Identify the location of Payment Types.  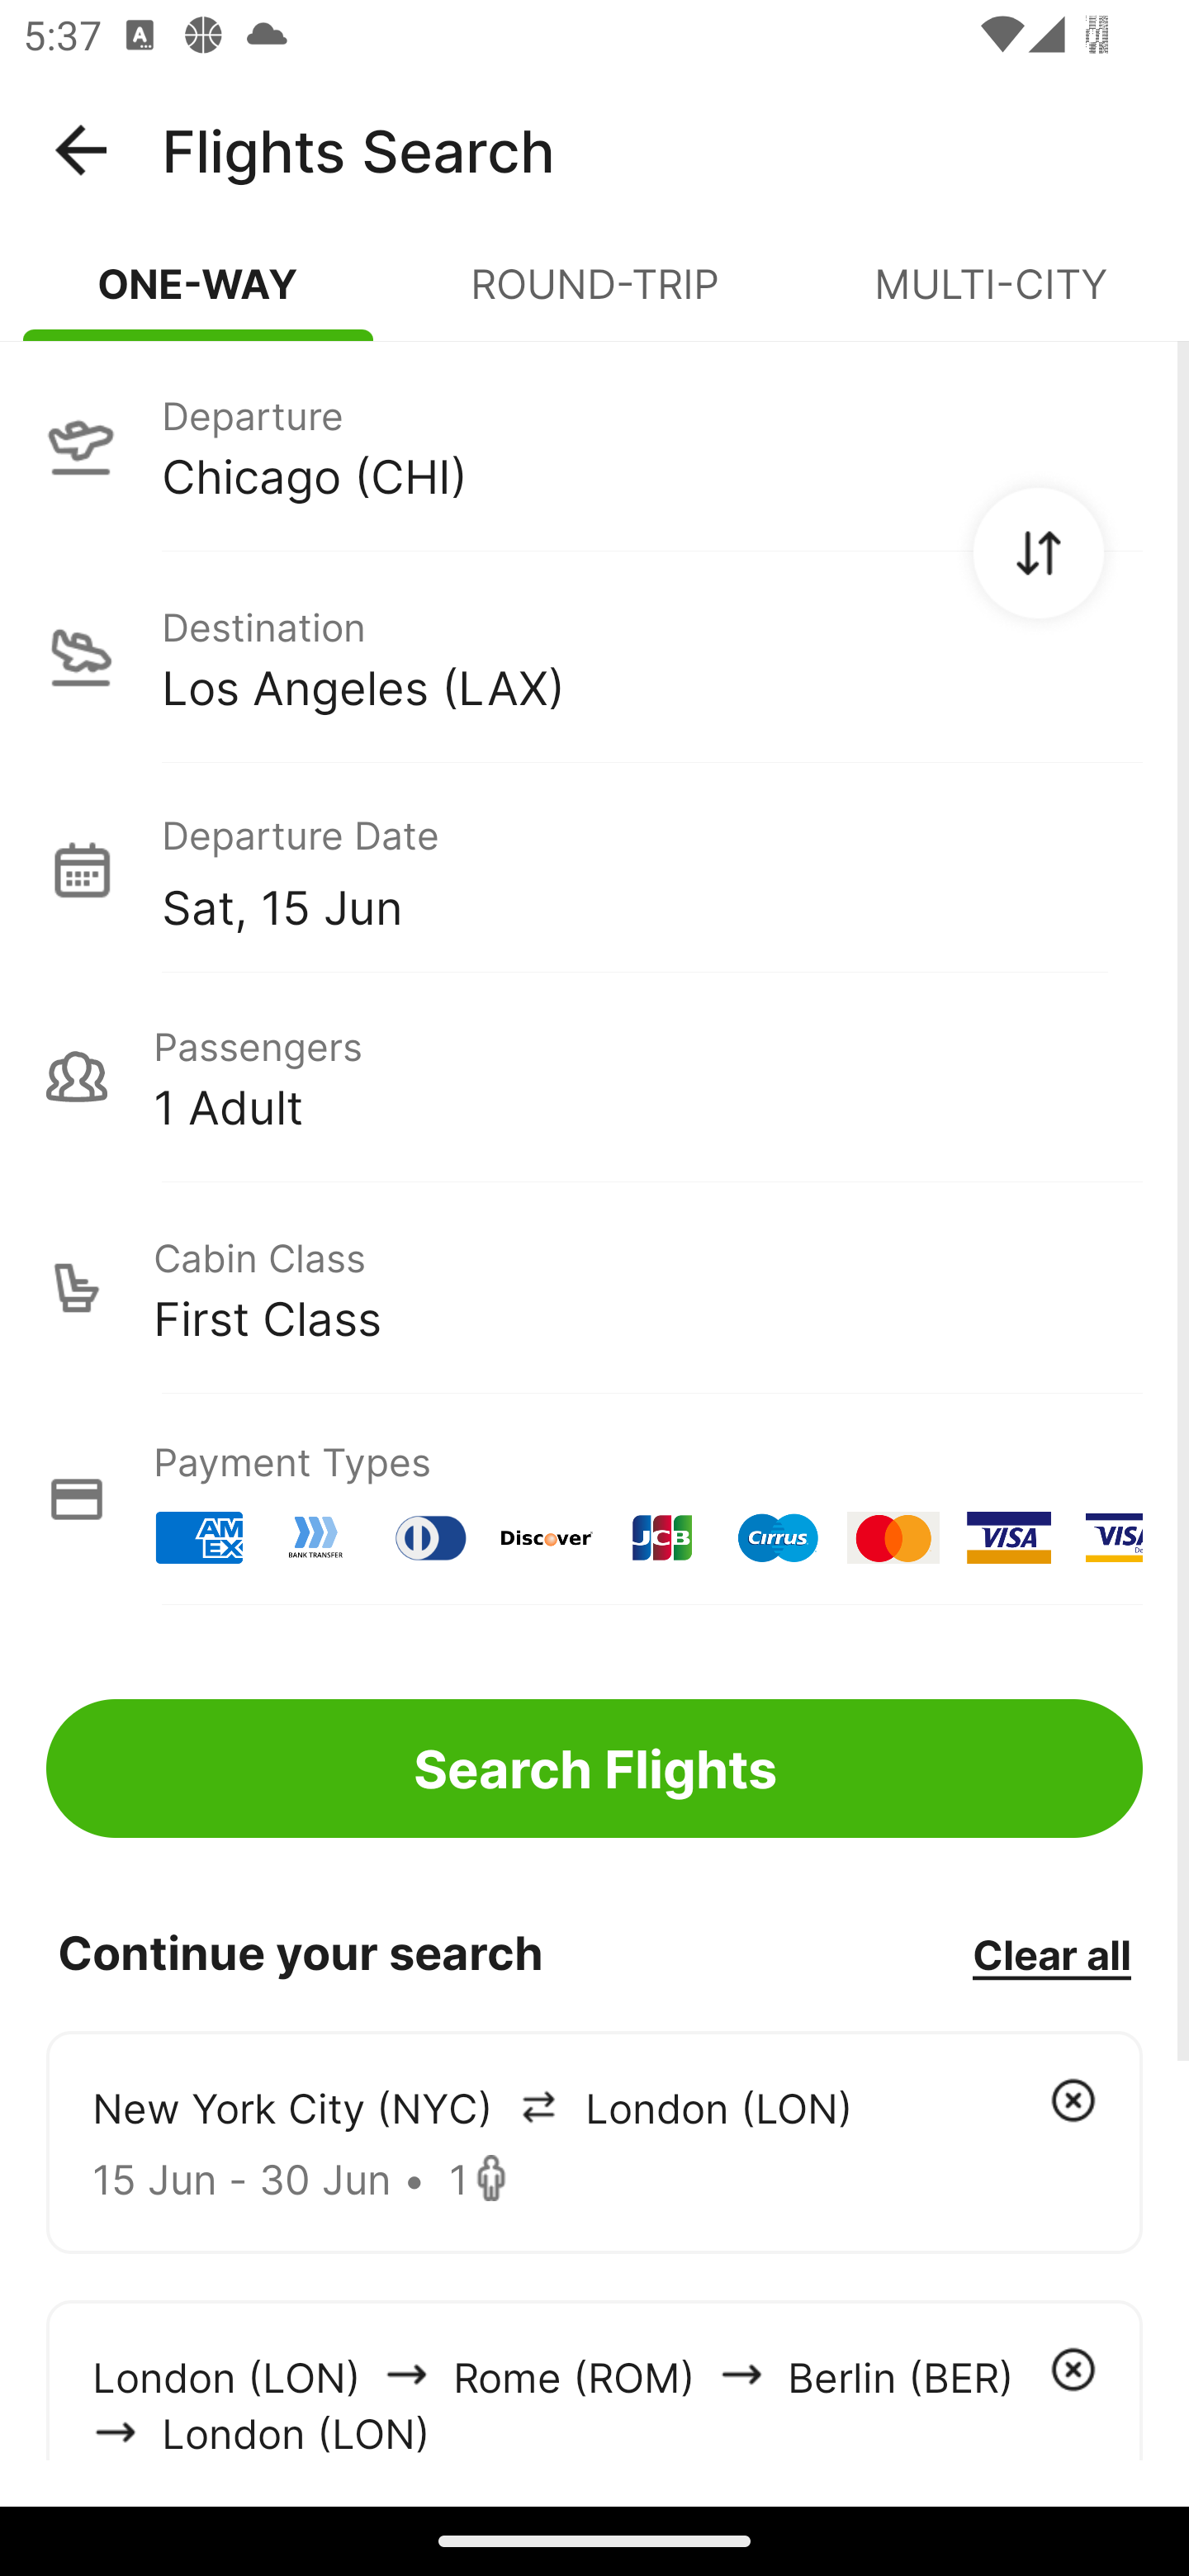
(594, 1499).